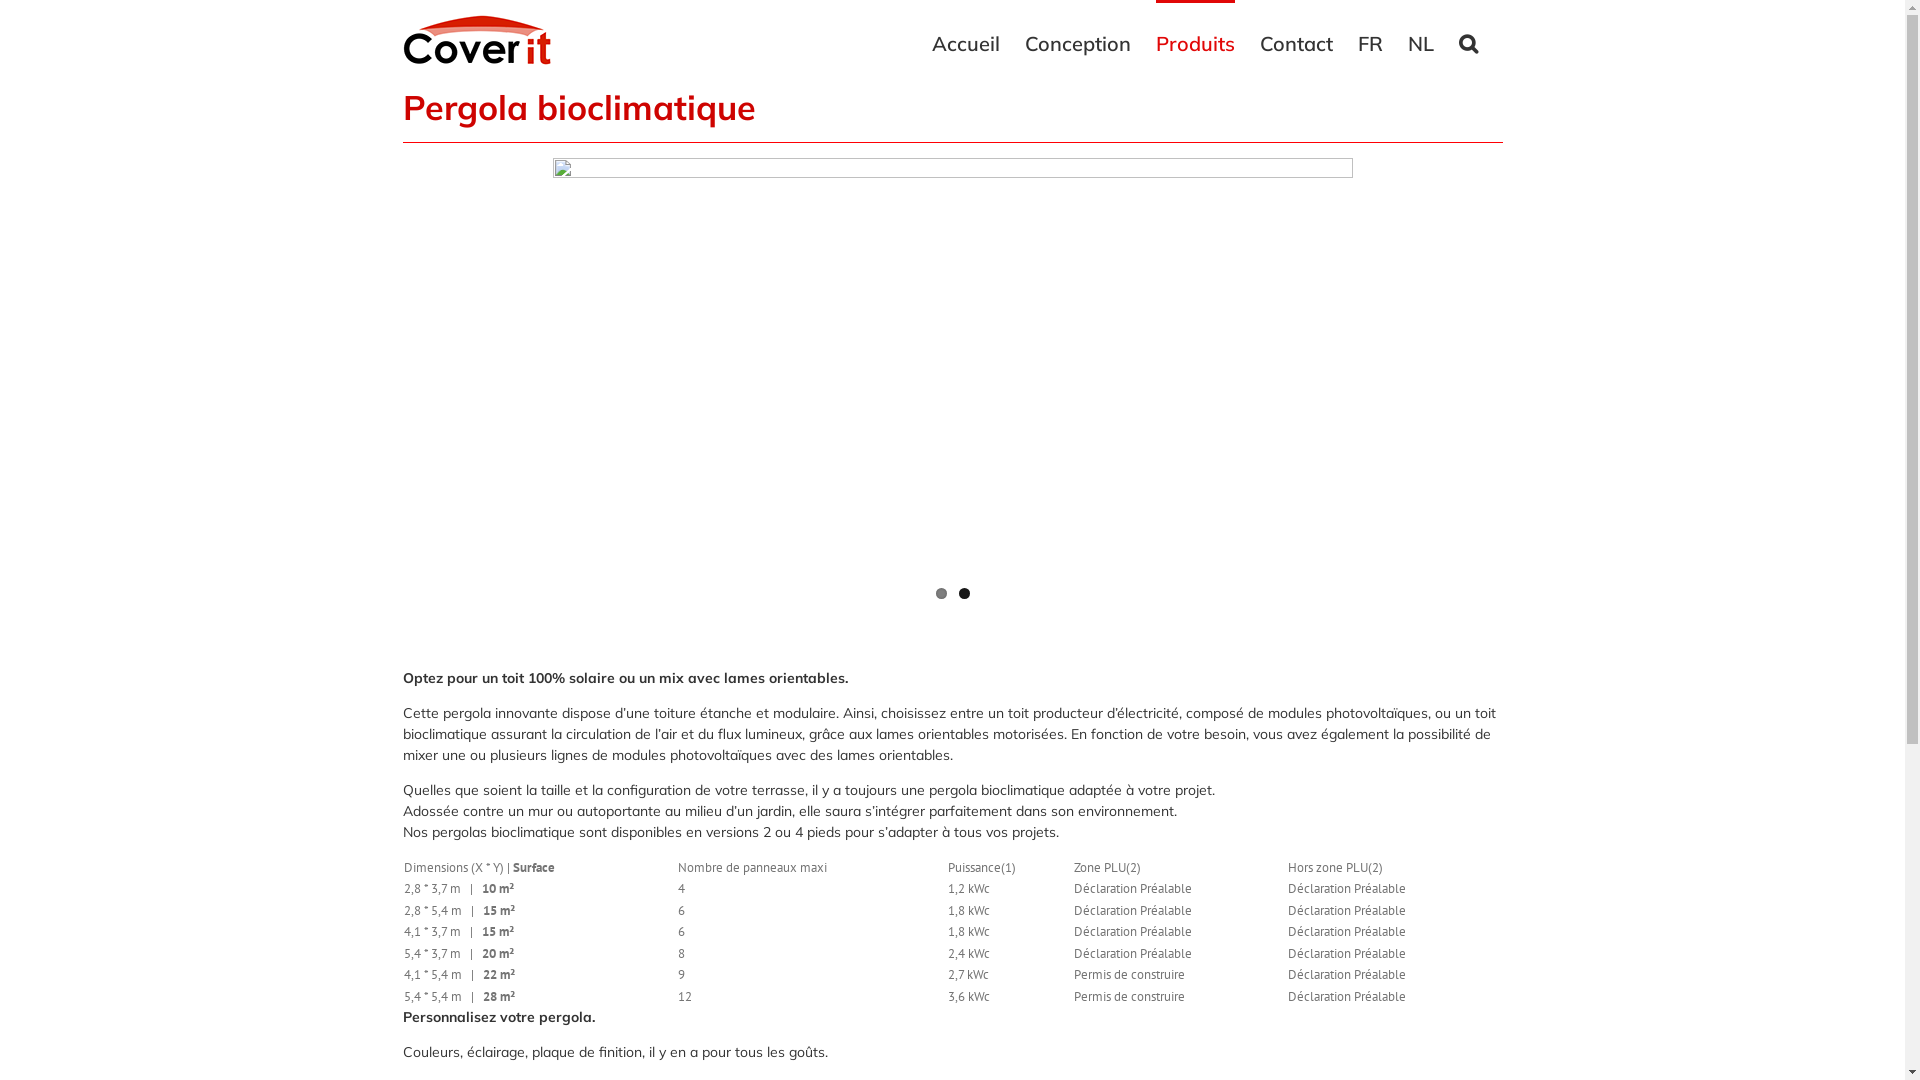 The height and width of the screenshot is (1080, 1920). What do you see at coordinates (1296, 42) in the screenshot?
I see `Contact` at bounding box center [1296, 42].